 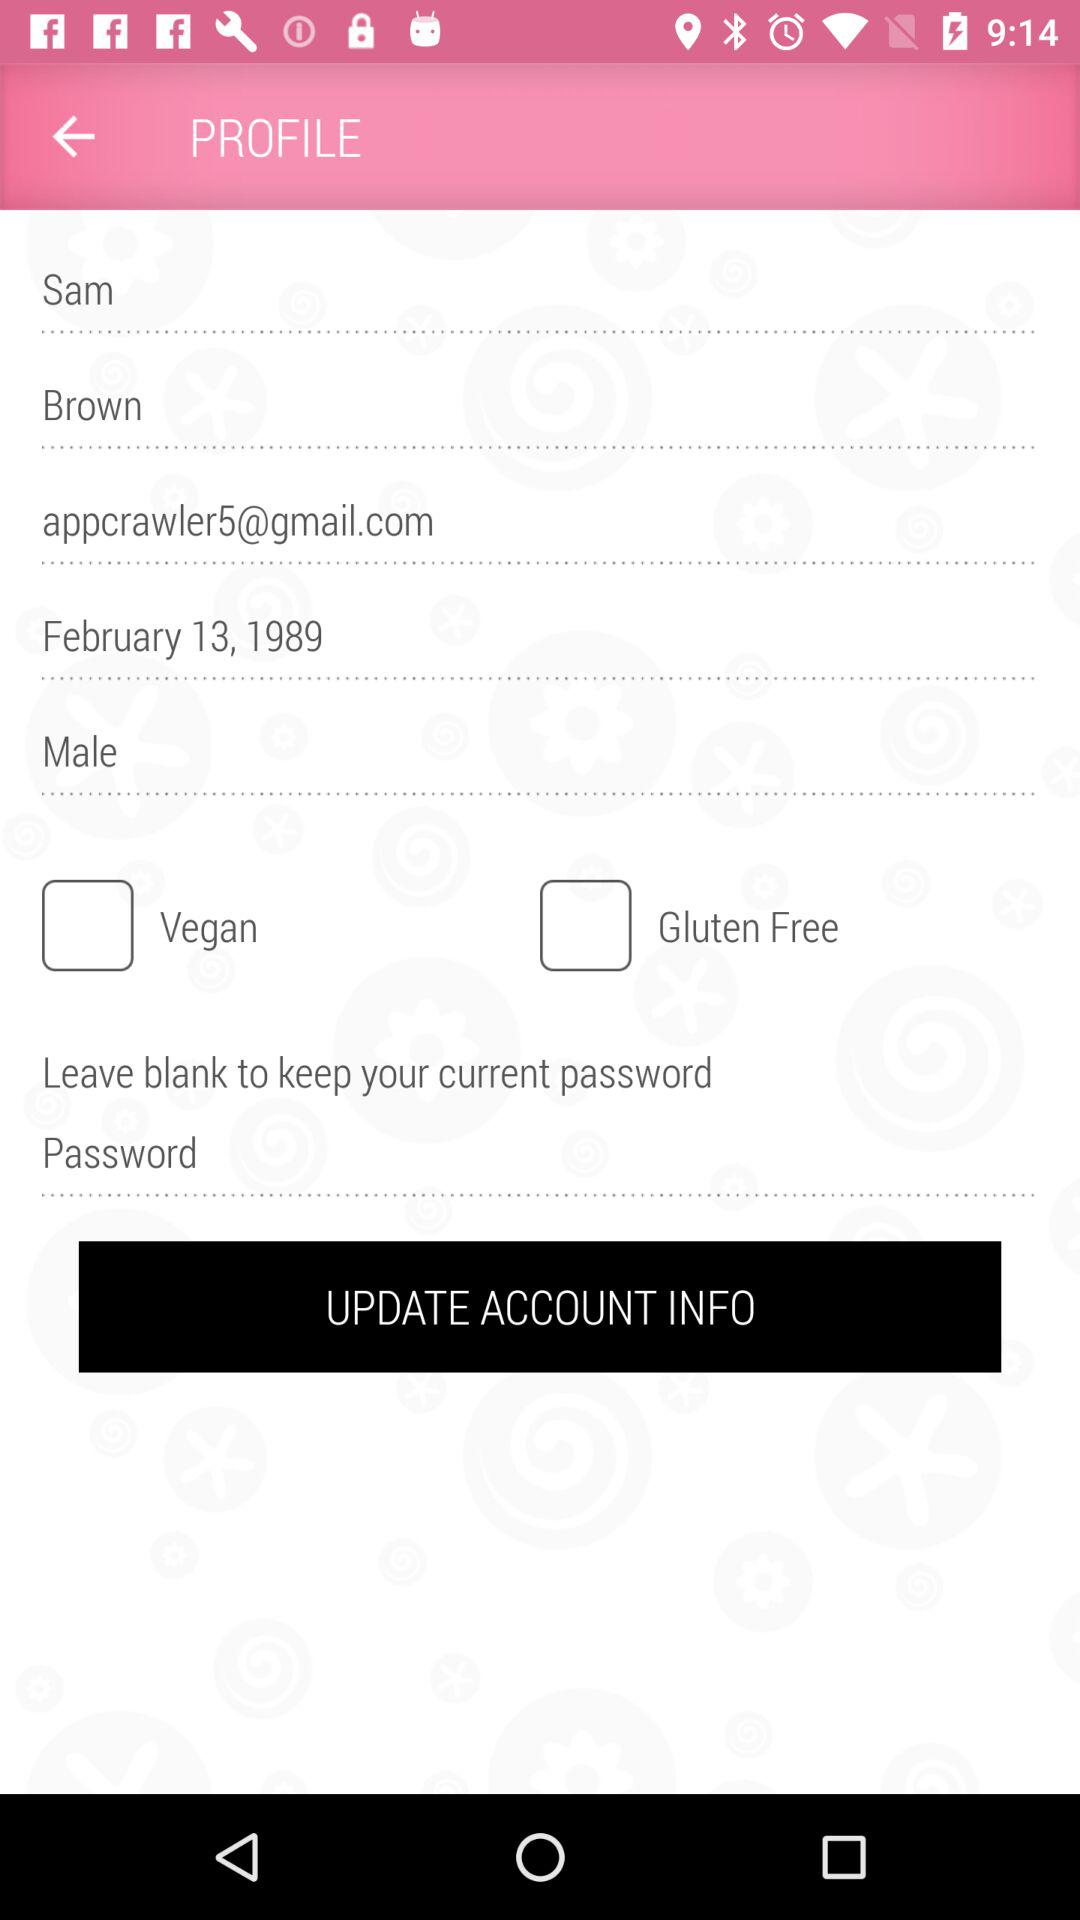 I want to click on launch icon below the february 13, 1989, so click(x=540, y=760).